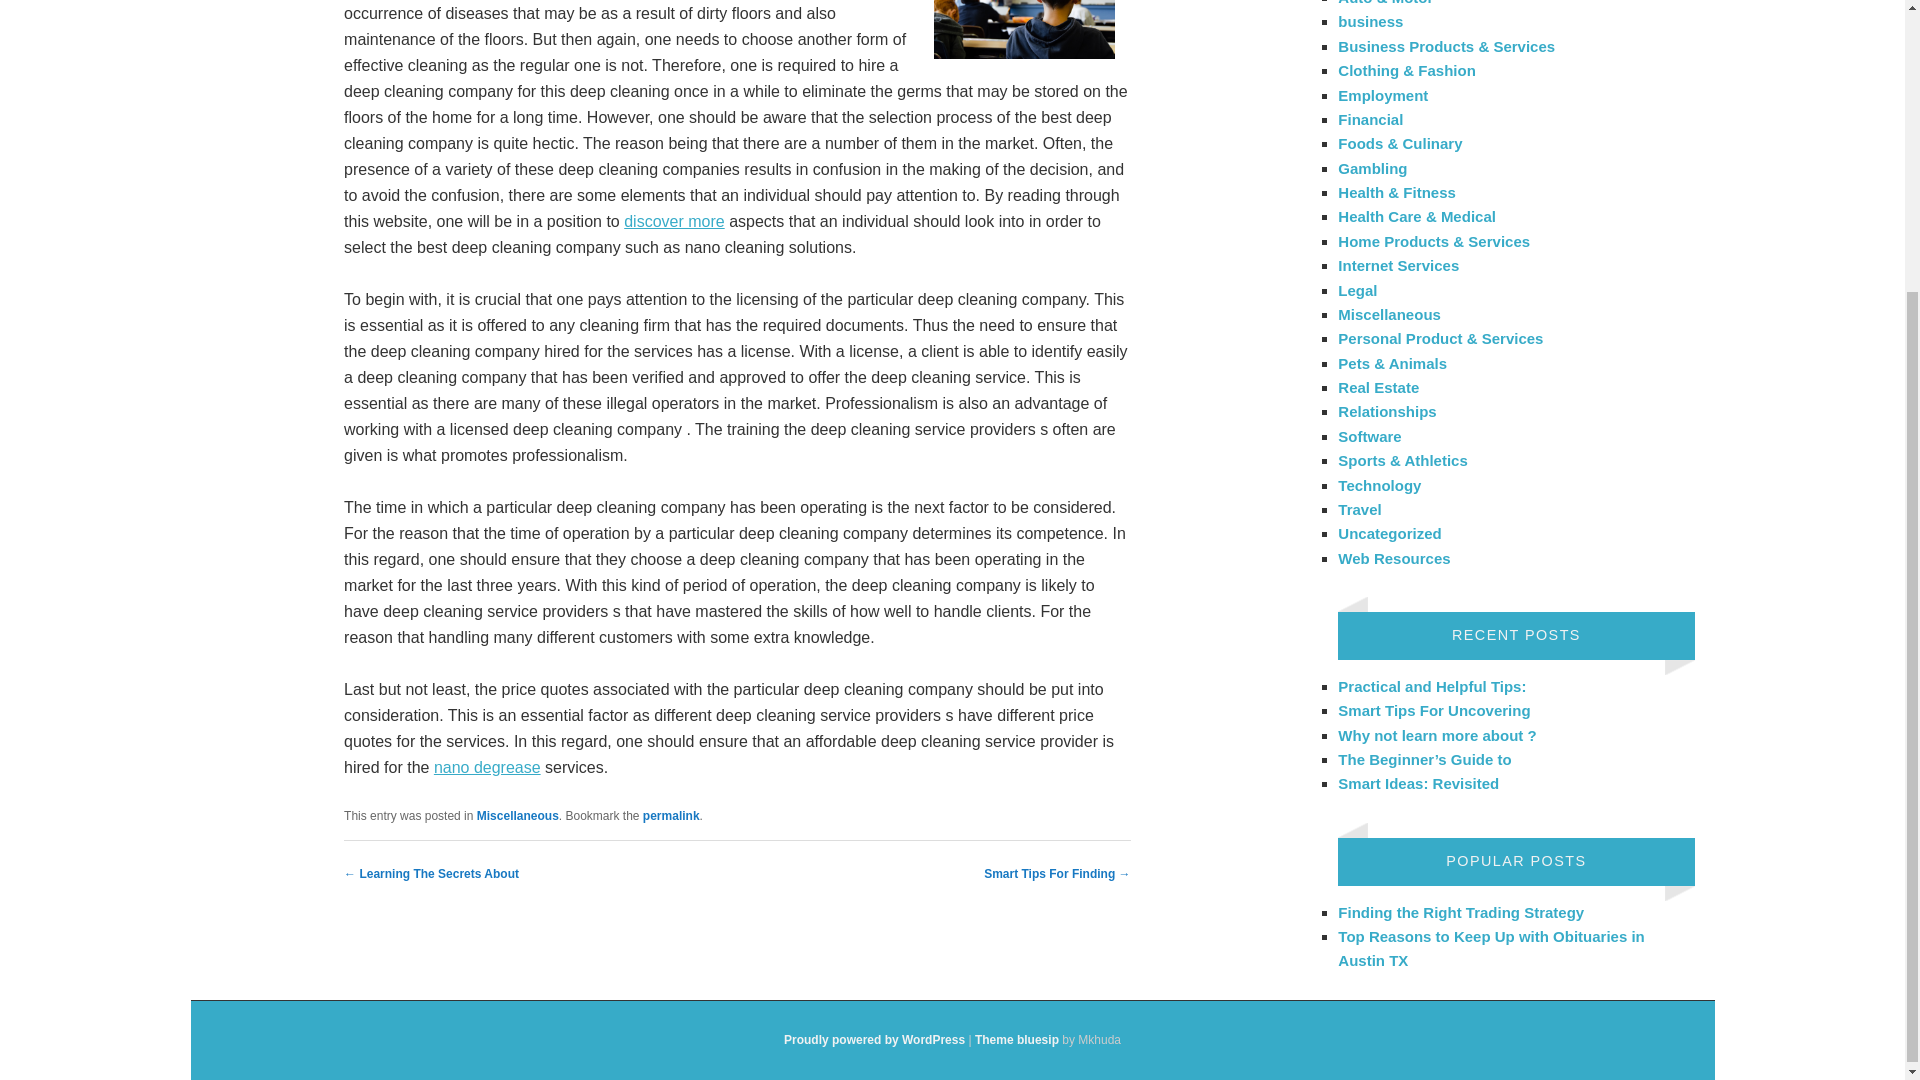 The width and height of the screenshot is (1920, 1080). Describe the element at coordinates (1390, 533) in the screenshot. I see `Uncategorized` at that location.